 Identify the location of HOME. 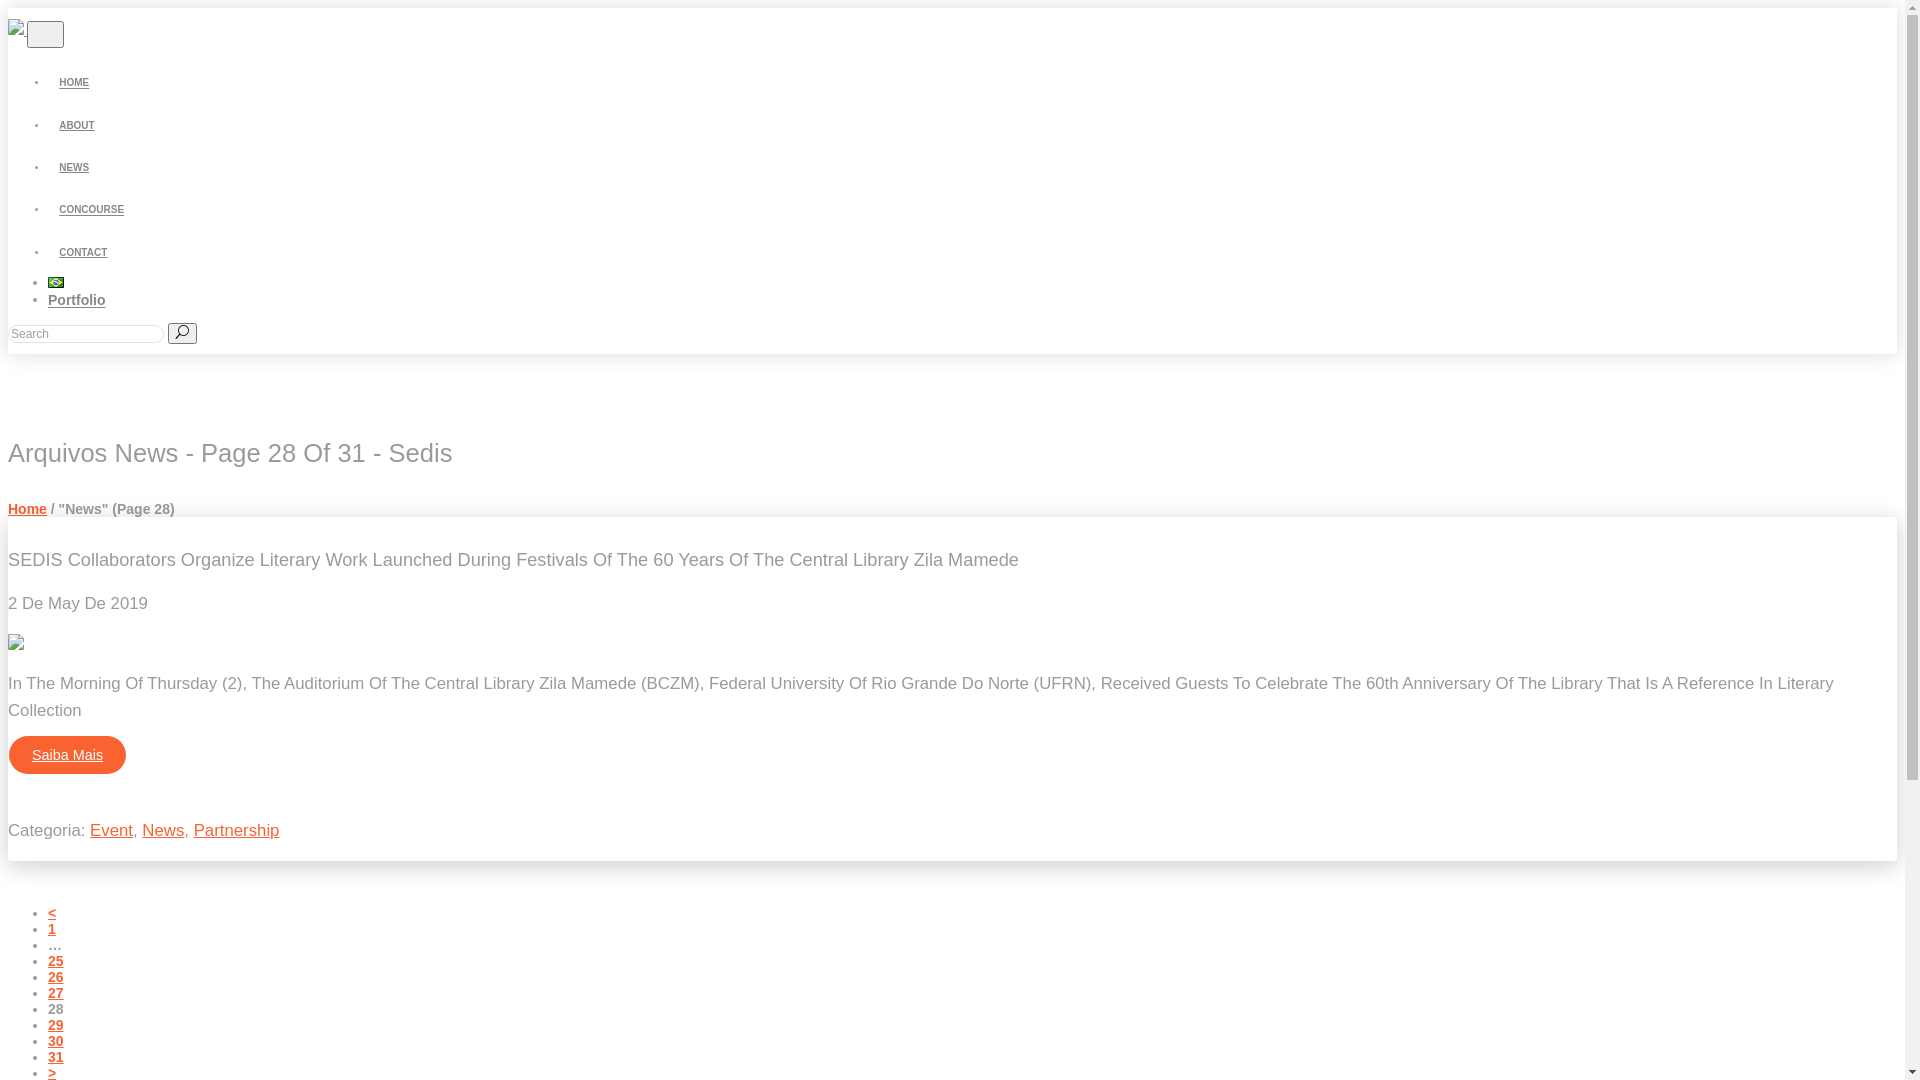
(74, 83).